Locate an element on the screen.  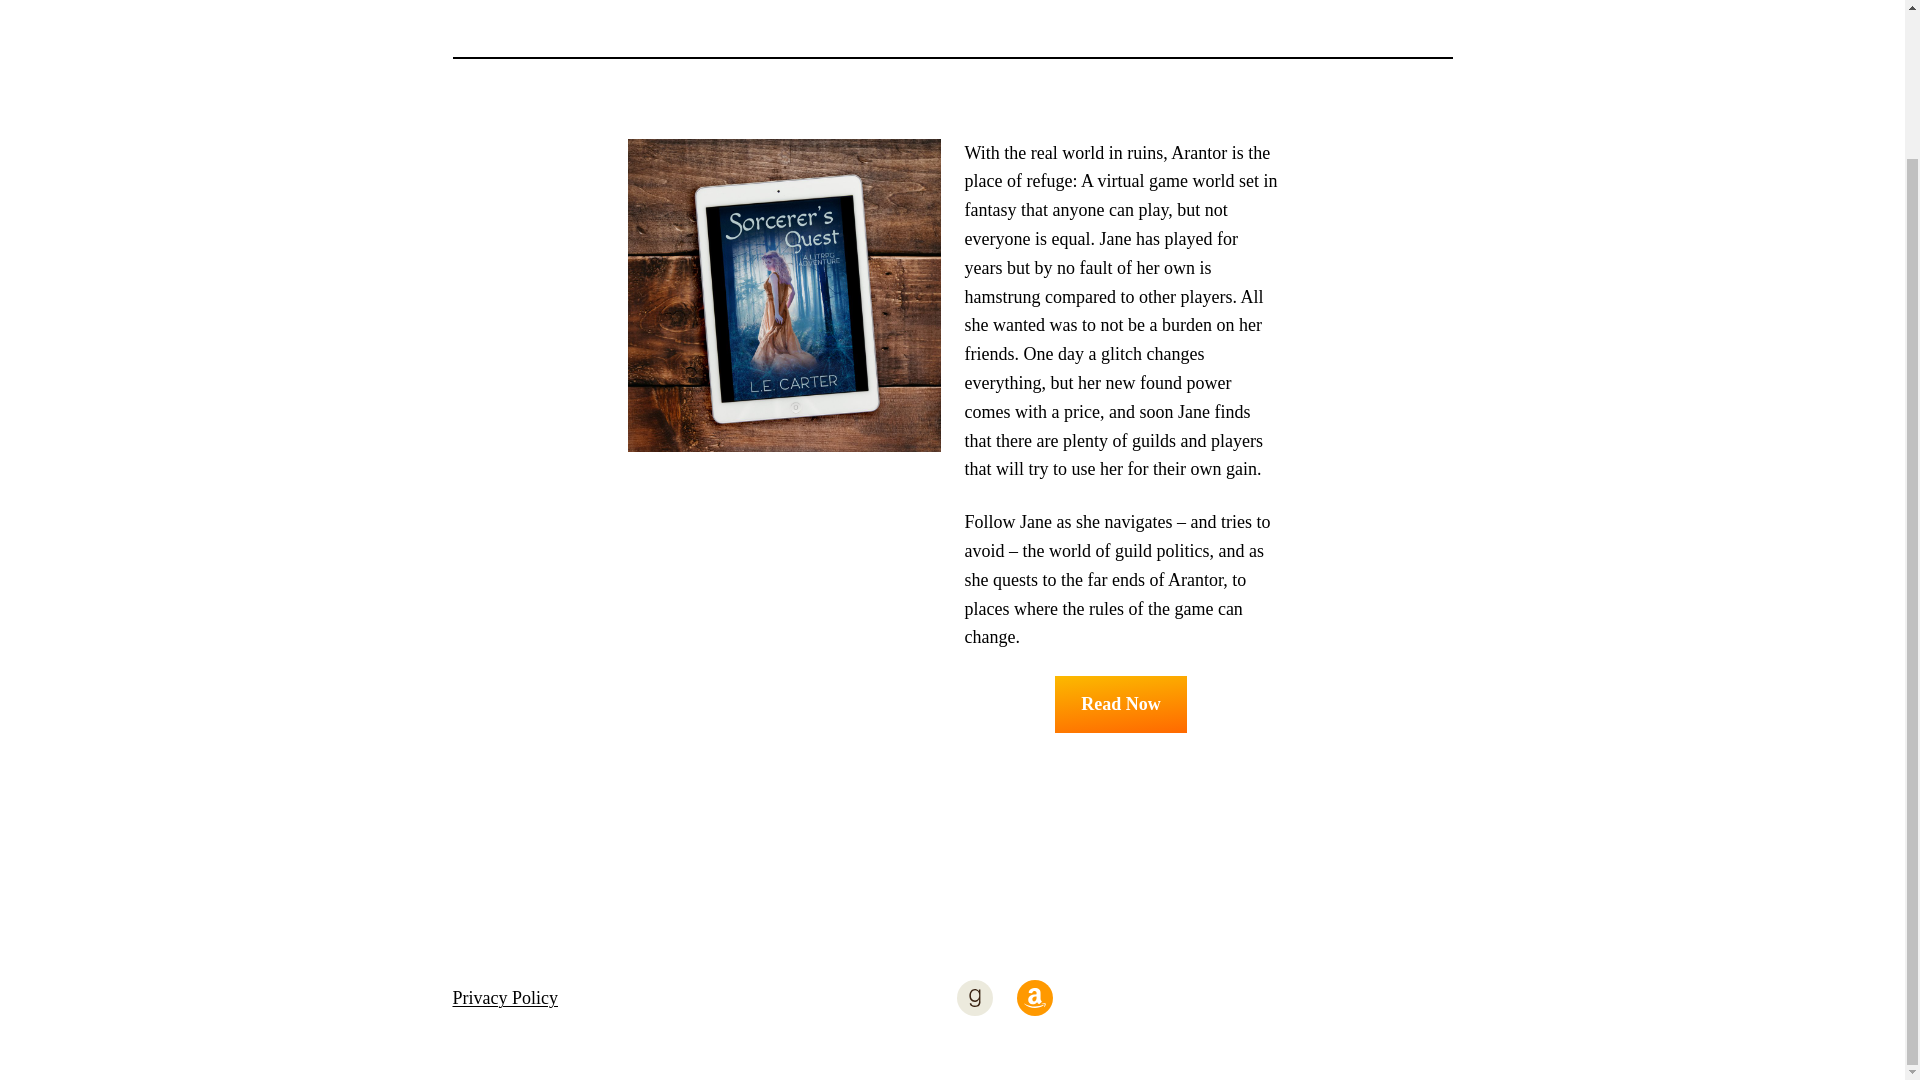
Privacy Policy is located at coordinates (504, 998).